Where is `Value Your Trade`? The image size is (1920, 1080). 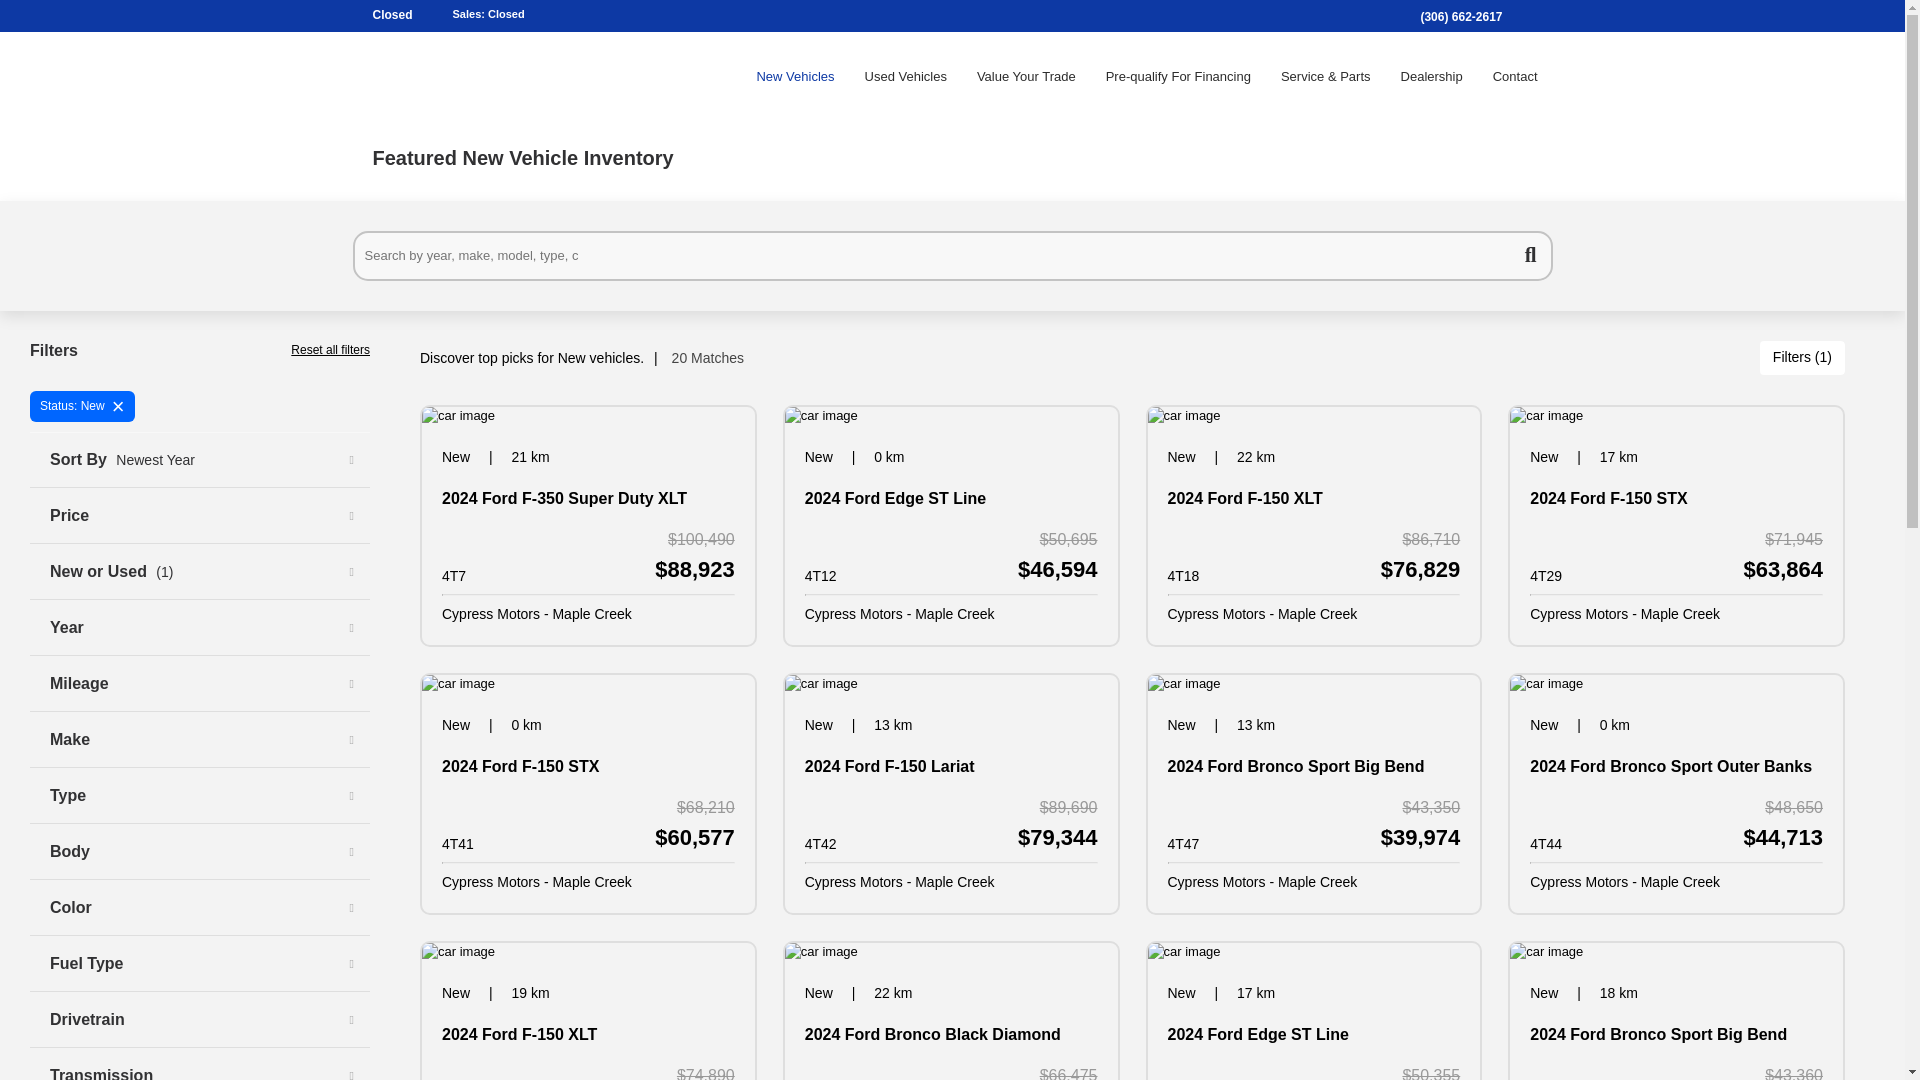
Value Your Trade is located at coordinates (1026, 76).